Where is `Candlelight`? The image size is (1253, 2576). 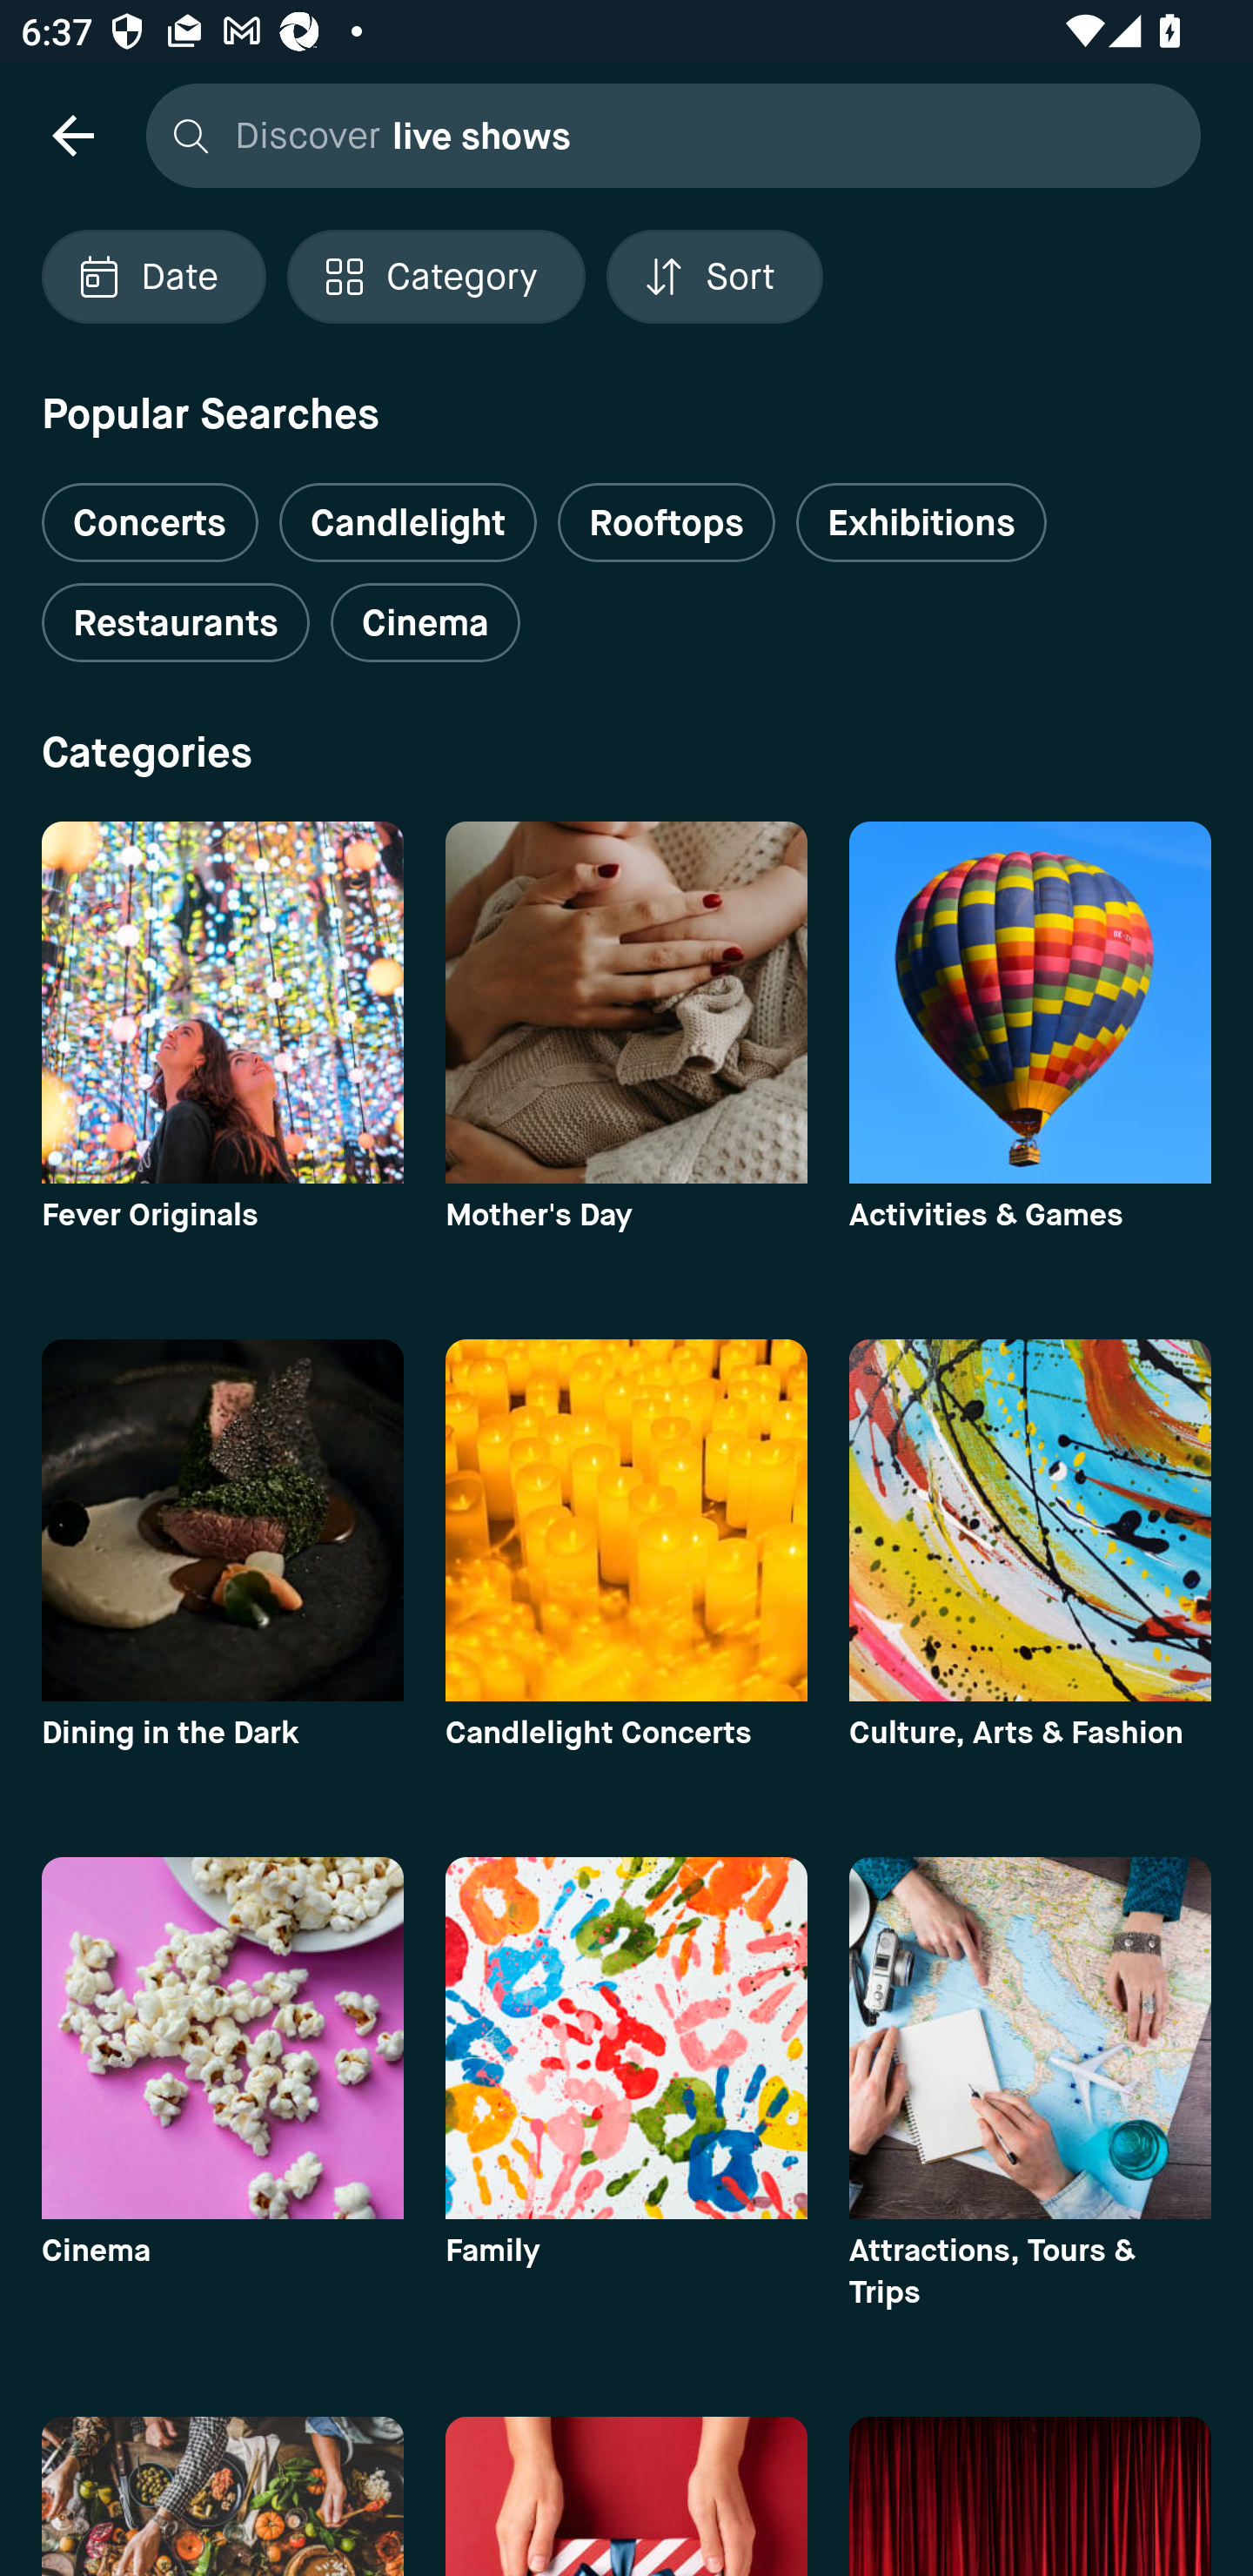
Candlelight is located at coordinates (407, 522).